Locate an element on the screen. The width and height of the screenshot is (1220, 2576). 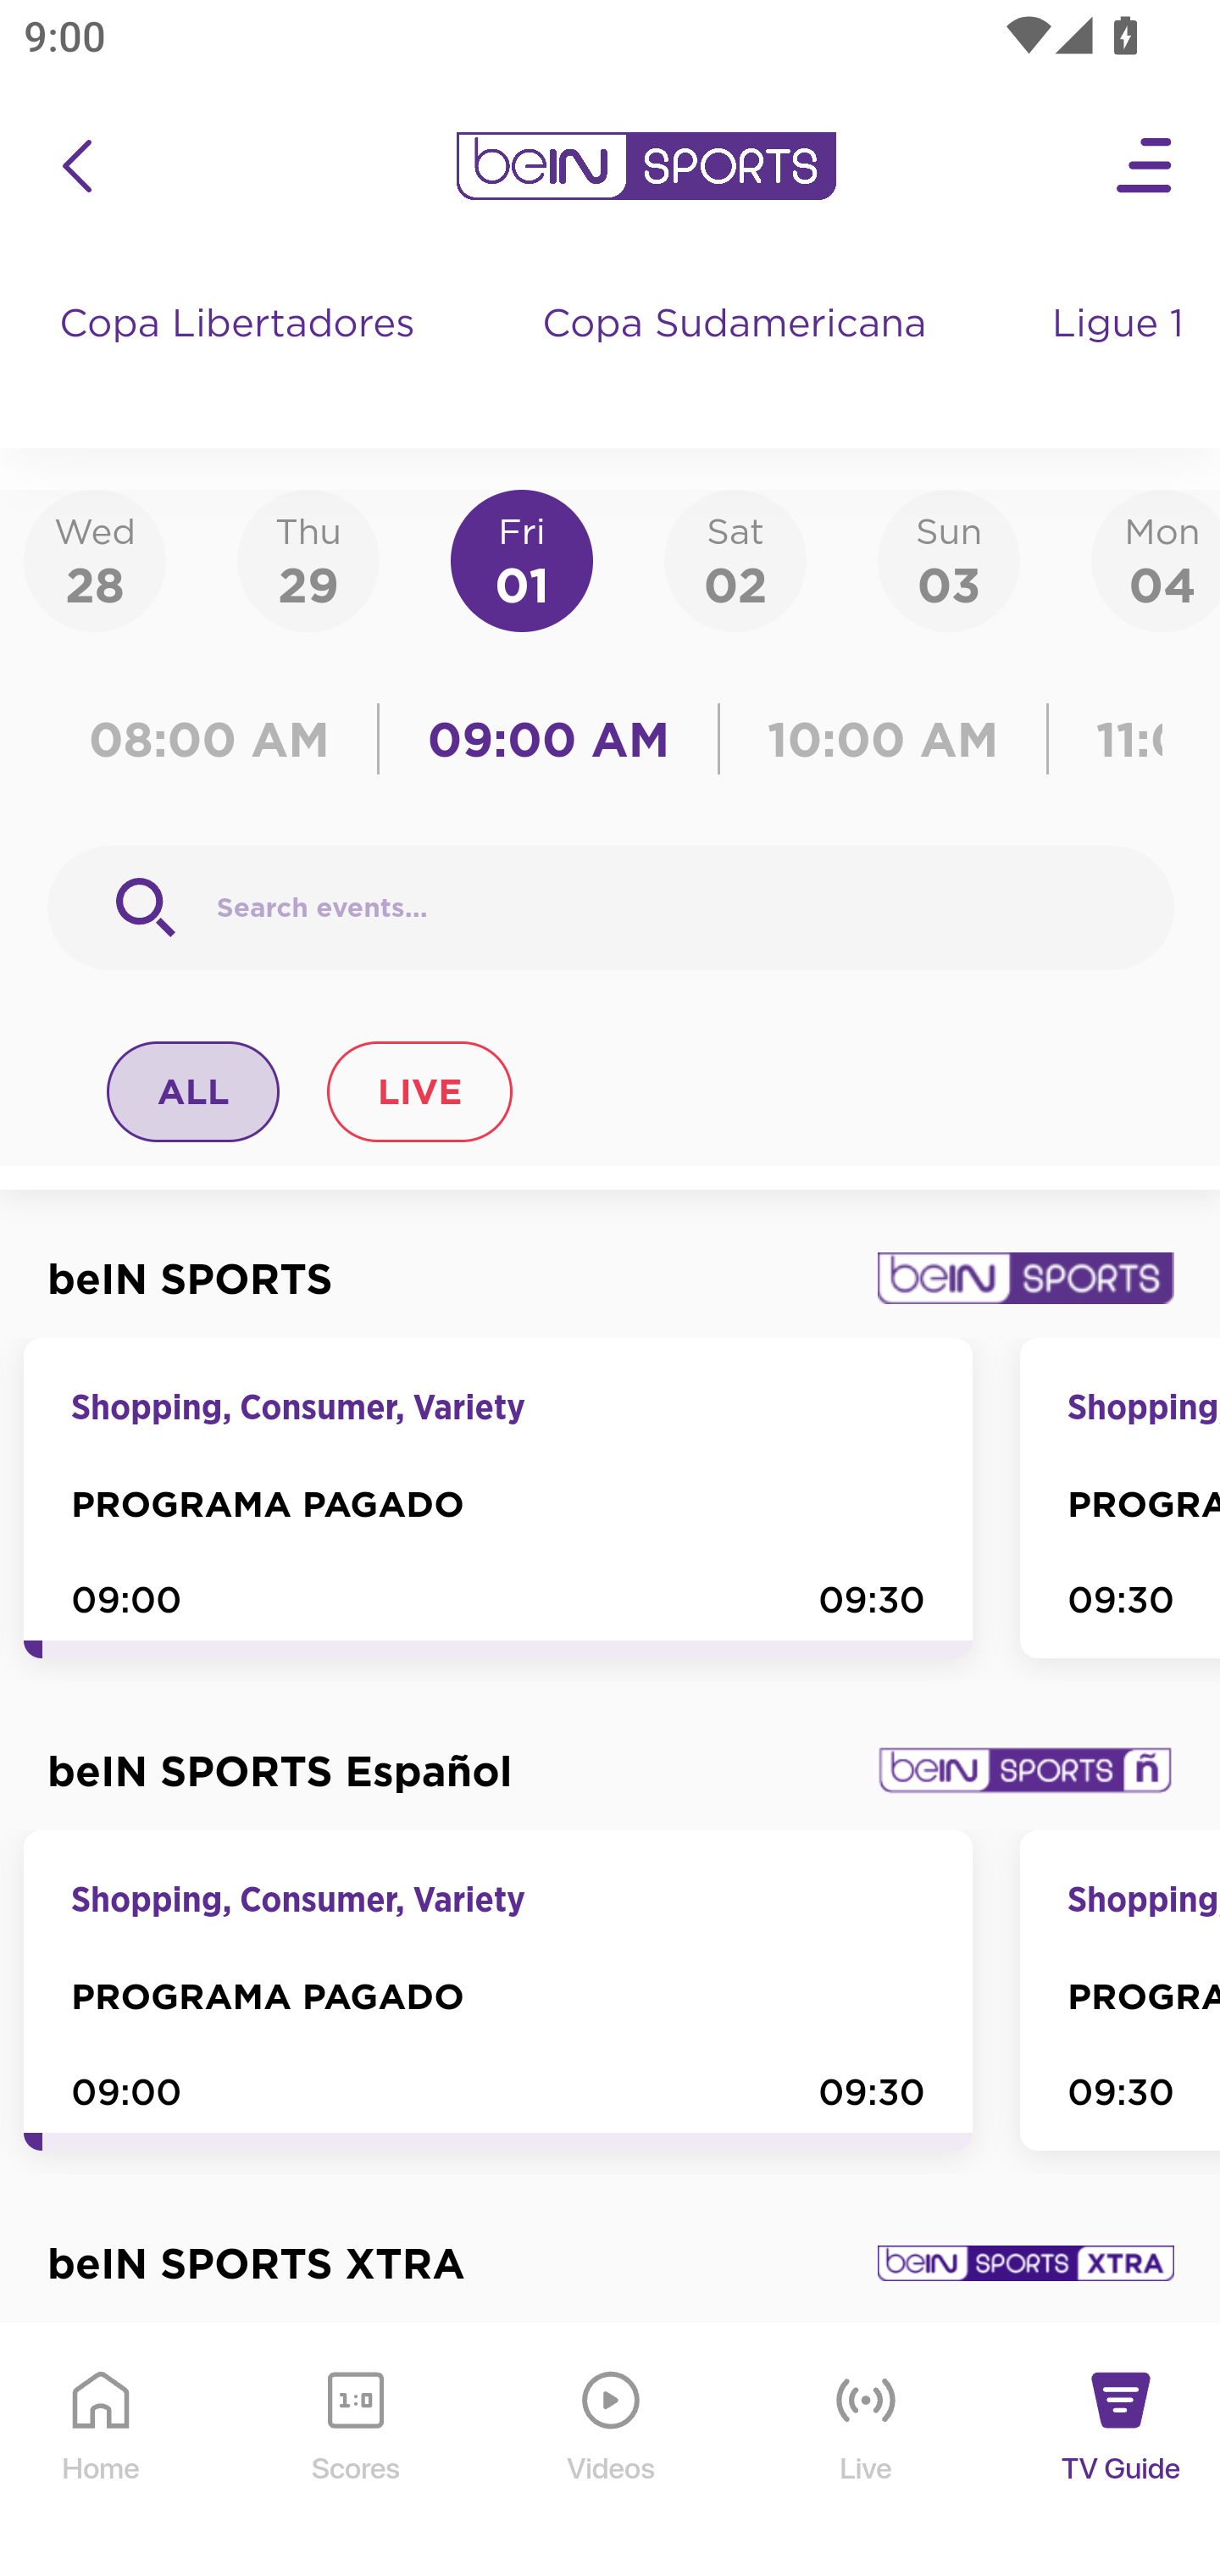
Copa Sudamericana is located at coordinates (737, 356).